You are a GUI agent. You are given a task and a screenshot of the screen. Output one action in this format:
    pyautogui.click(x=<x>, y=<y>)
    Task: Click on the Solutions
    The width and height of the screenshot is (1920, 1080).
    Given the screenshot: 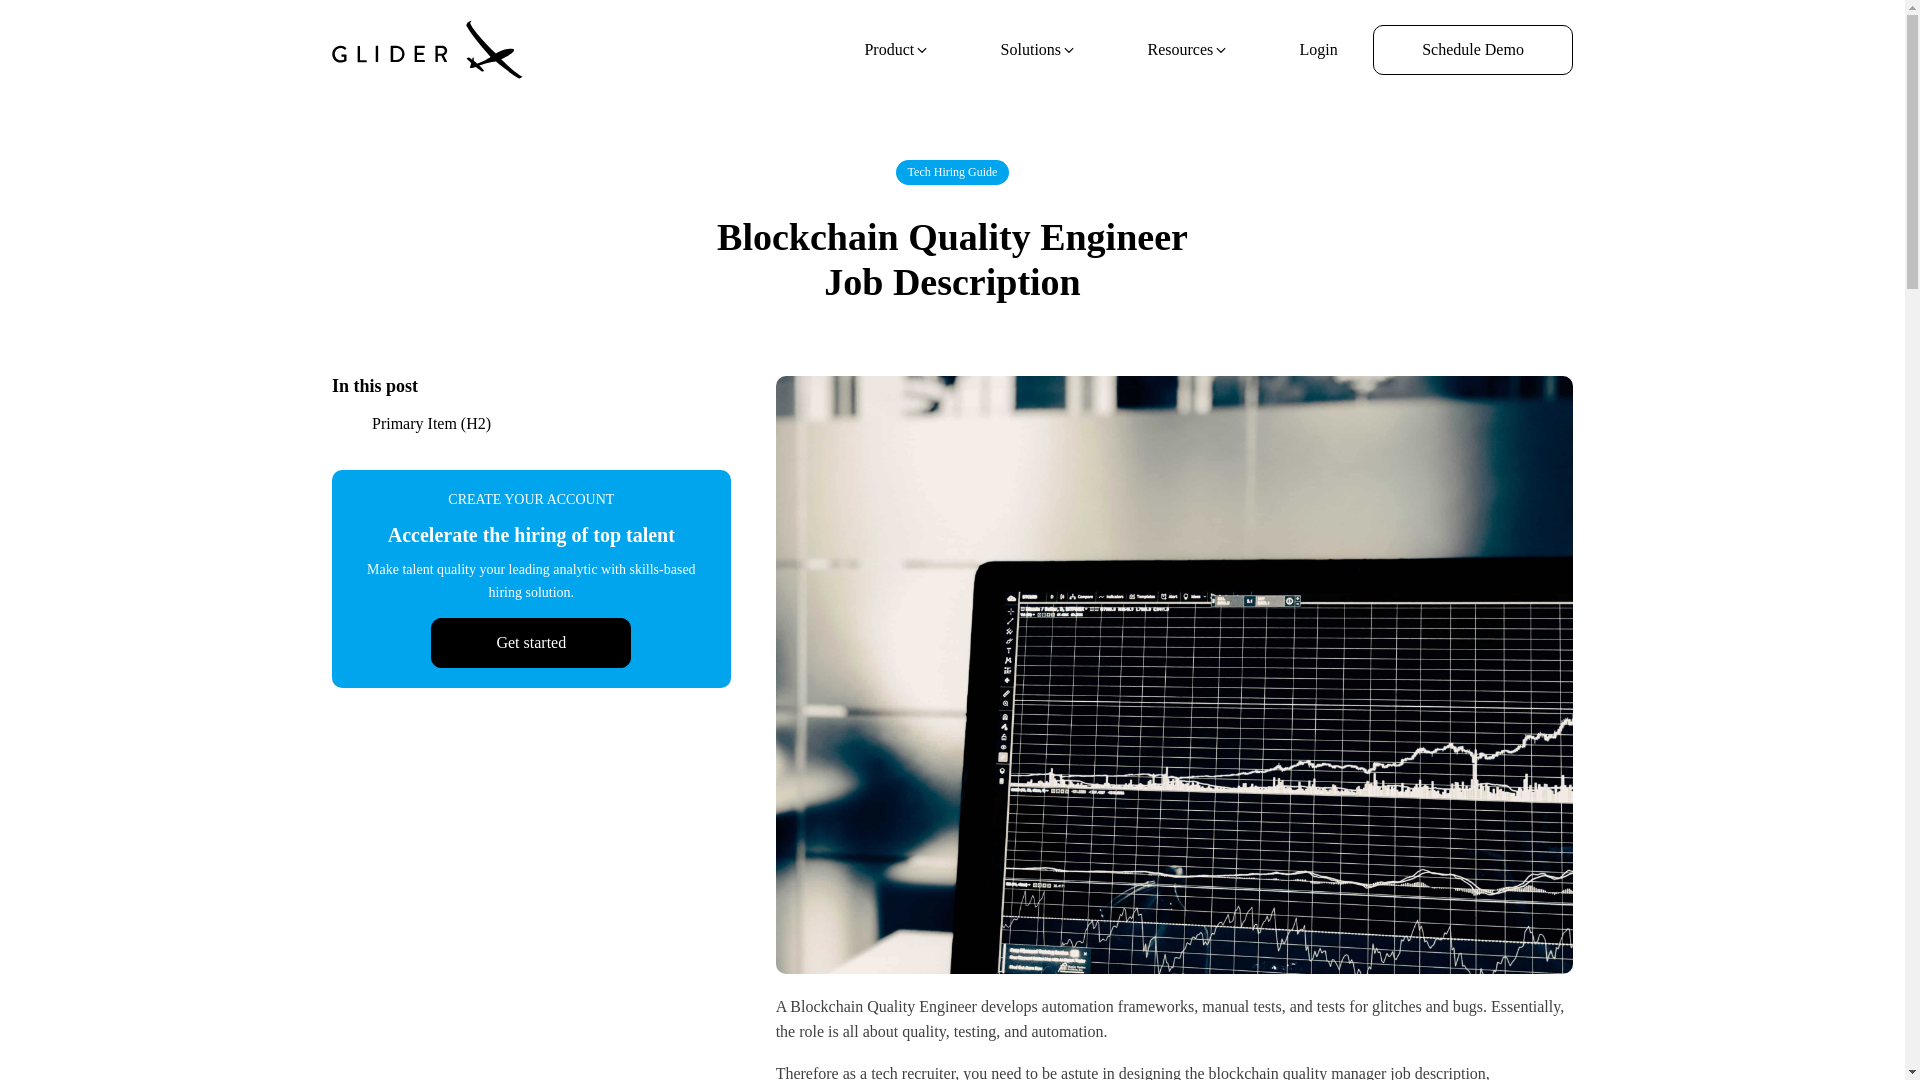 What is the action you would take?
    pyautogui.click(x=1038, y=50)
    